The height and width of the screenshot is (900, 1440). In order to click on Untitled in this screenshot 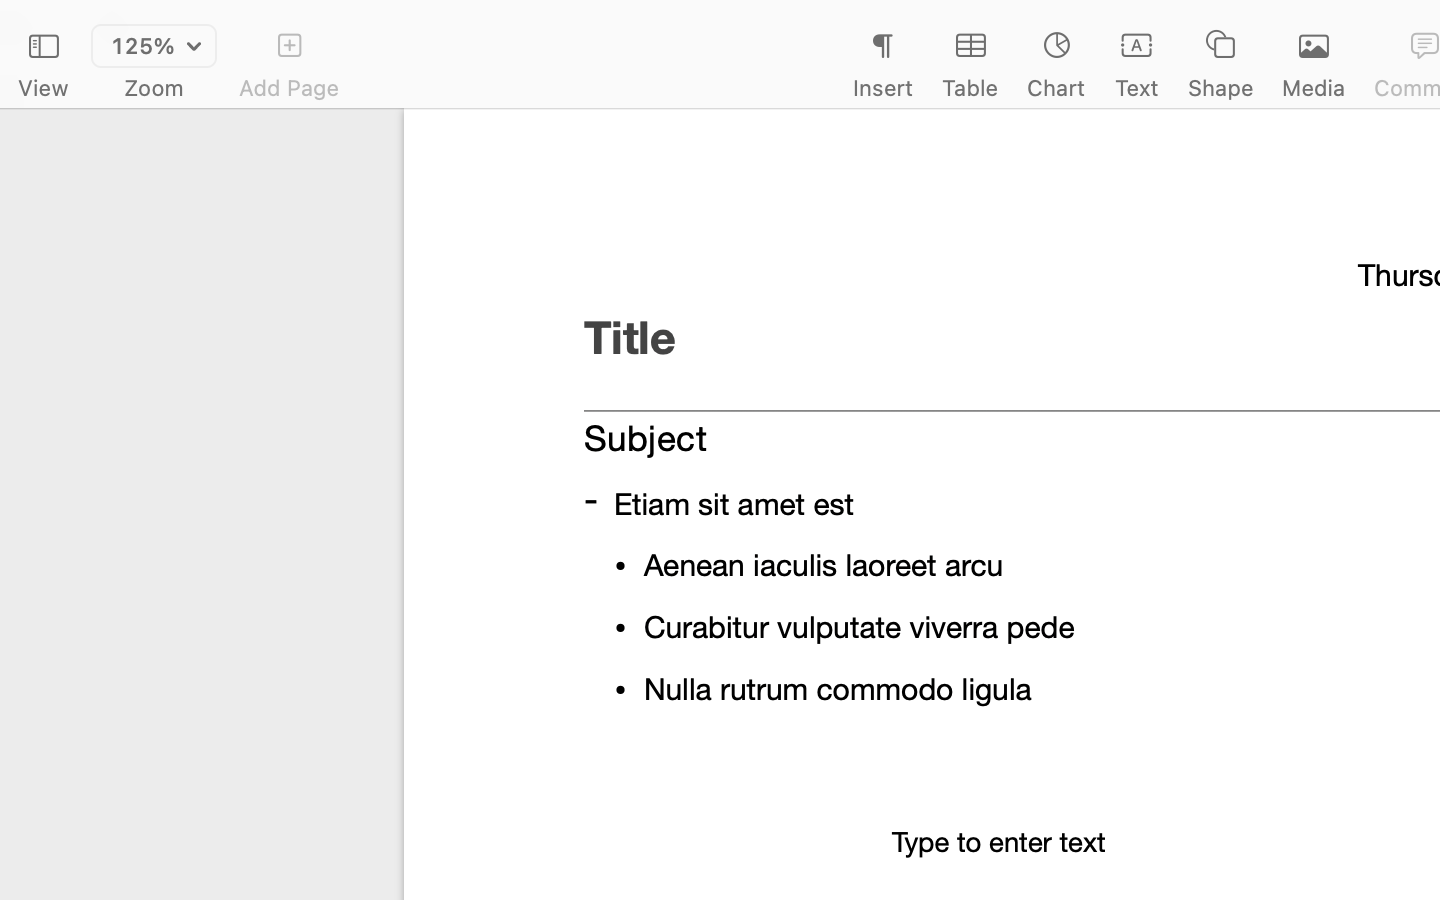, I will do `click(1384, 26)`.